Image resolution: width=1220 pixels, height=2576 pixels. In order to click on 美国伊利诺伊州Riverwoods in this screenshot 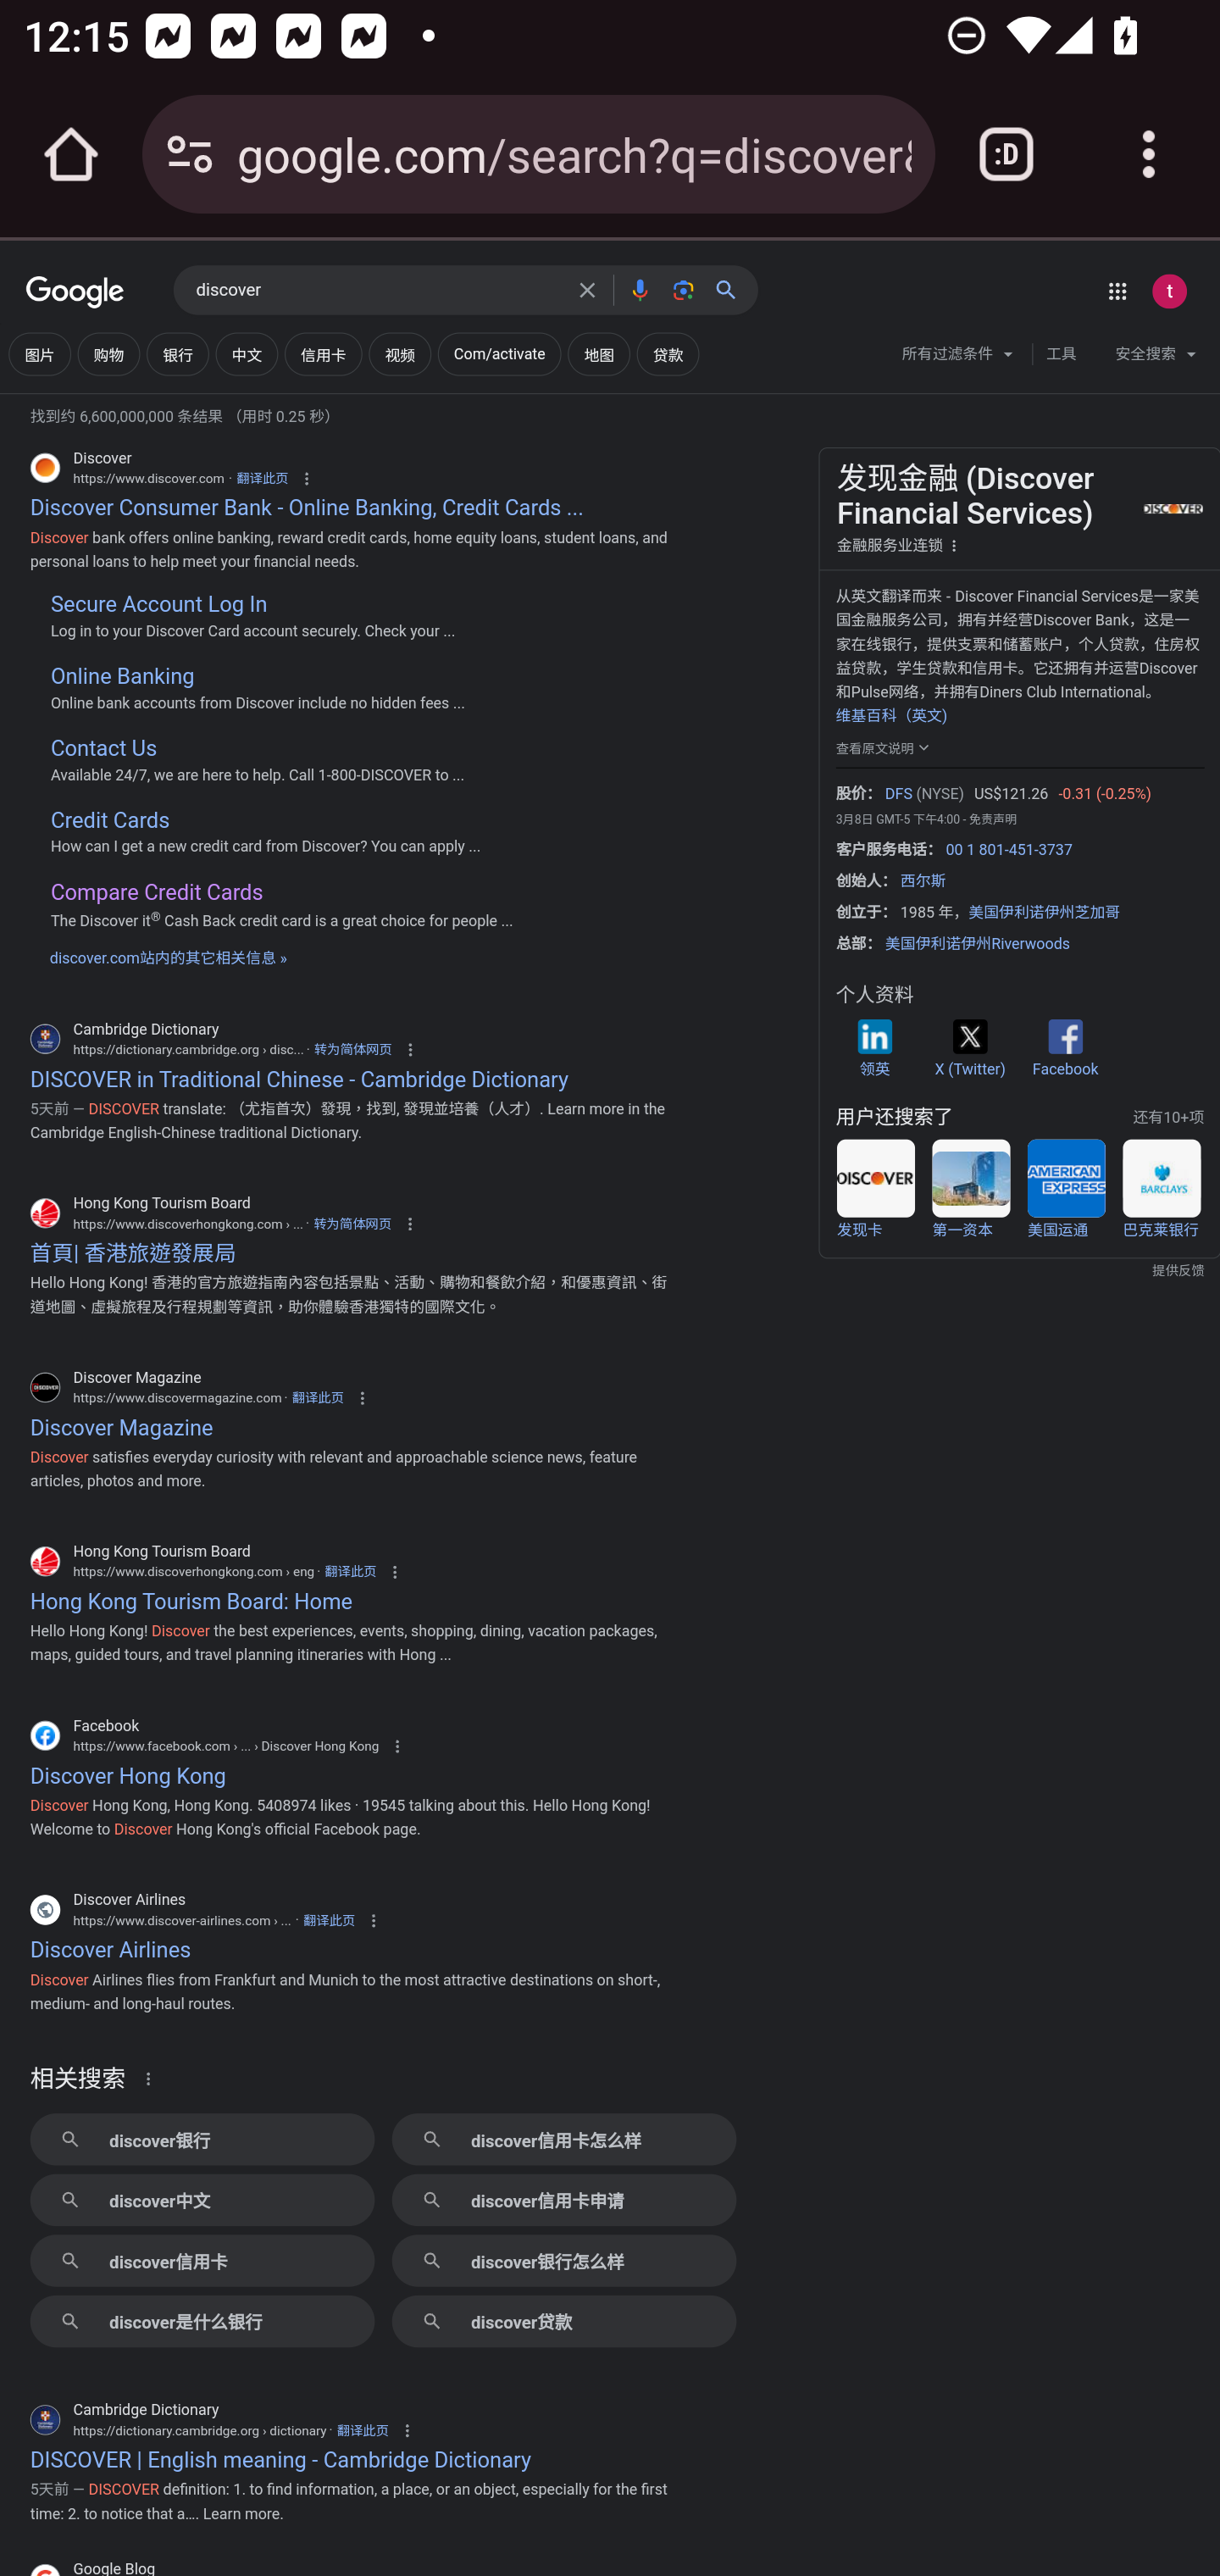, I will do `click(978, 944)`.